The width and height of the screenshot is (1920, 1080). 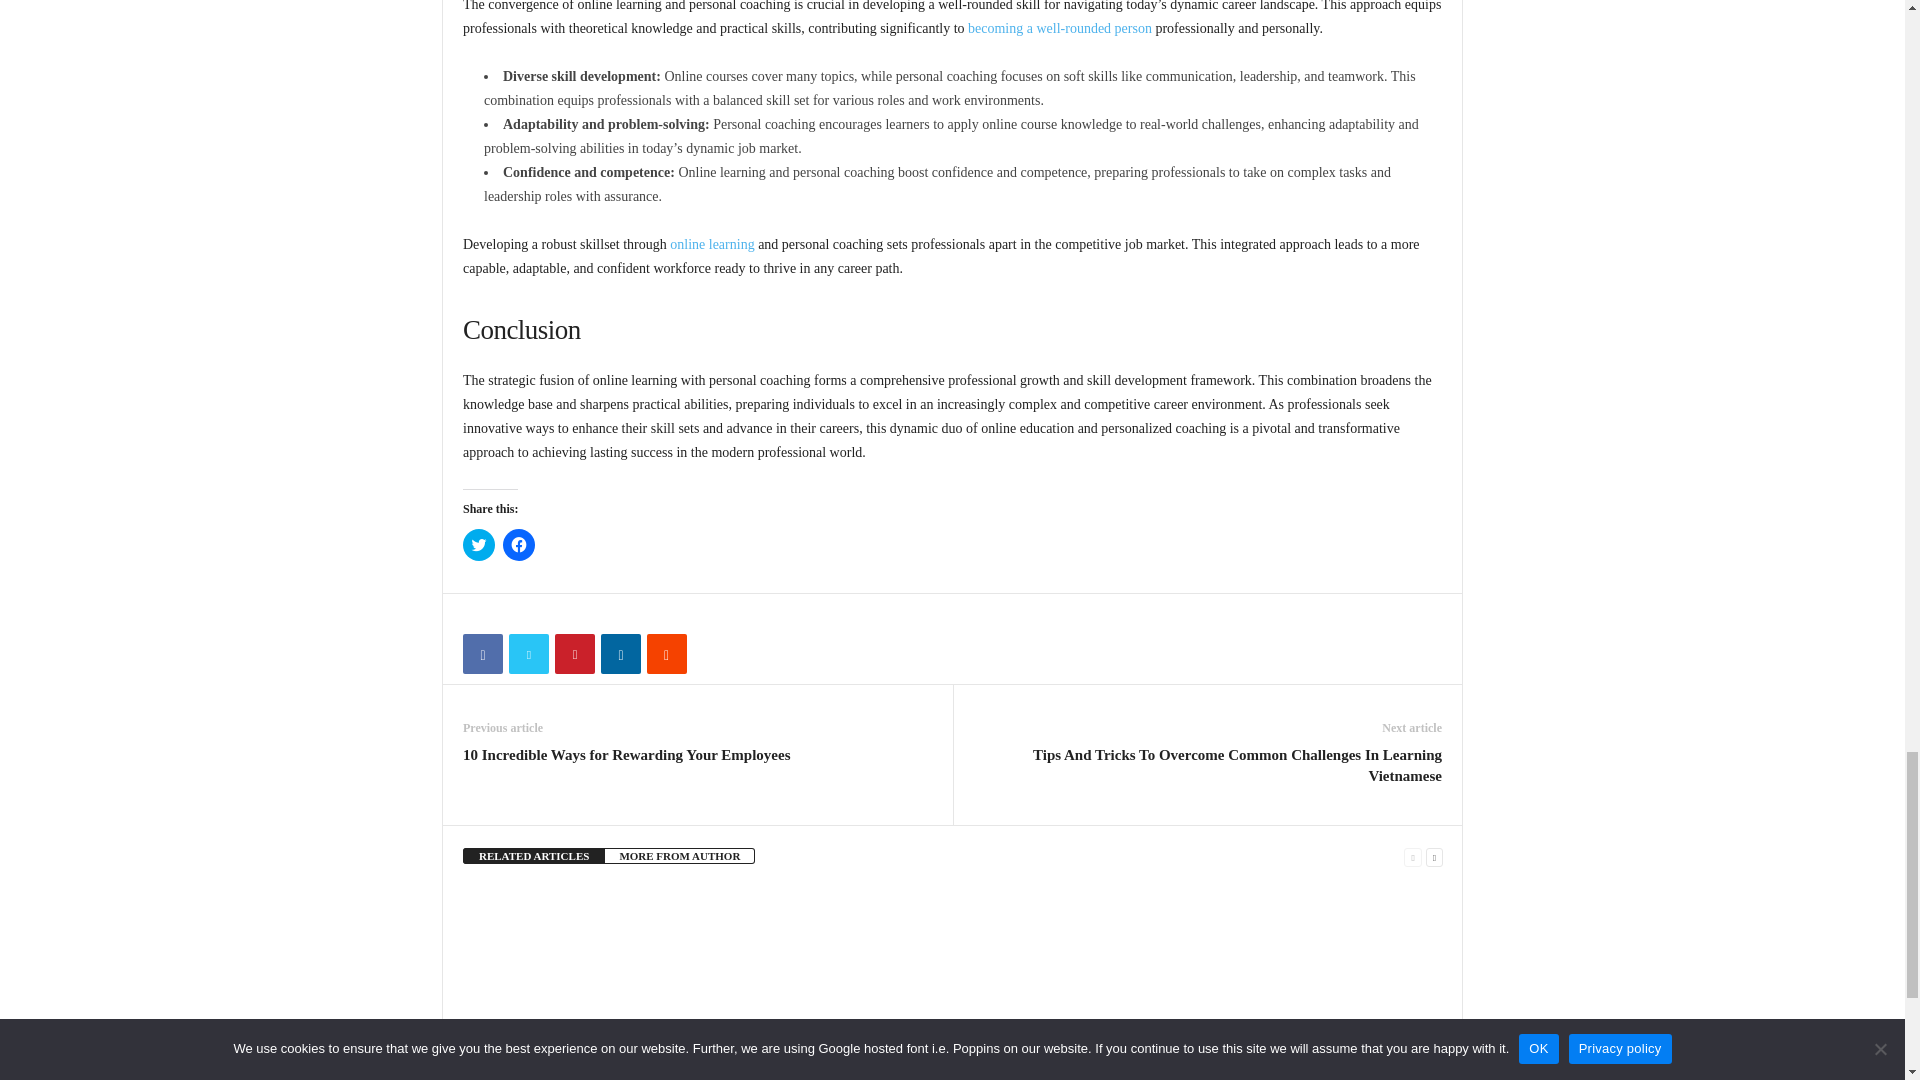 I want to click on Tips for Overcoming Homesickness in College, so click(x=931, y=1058).